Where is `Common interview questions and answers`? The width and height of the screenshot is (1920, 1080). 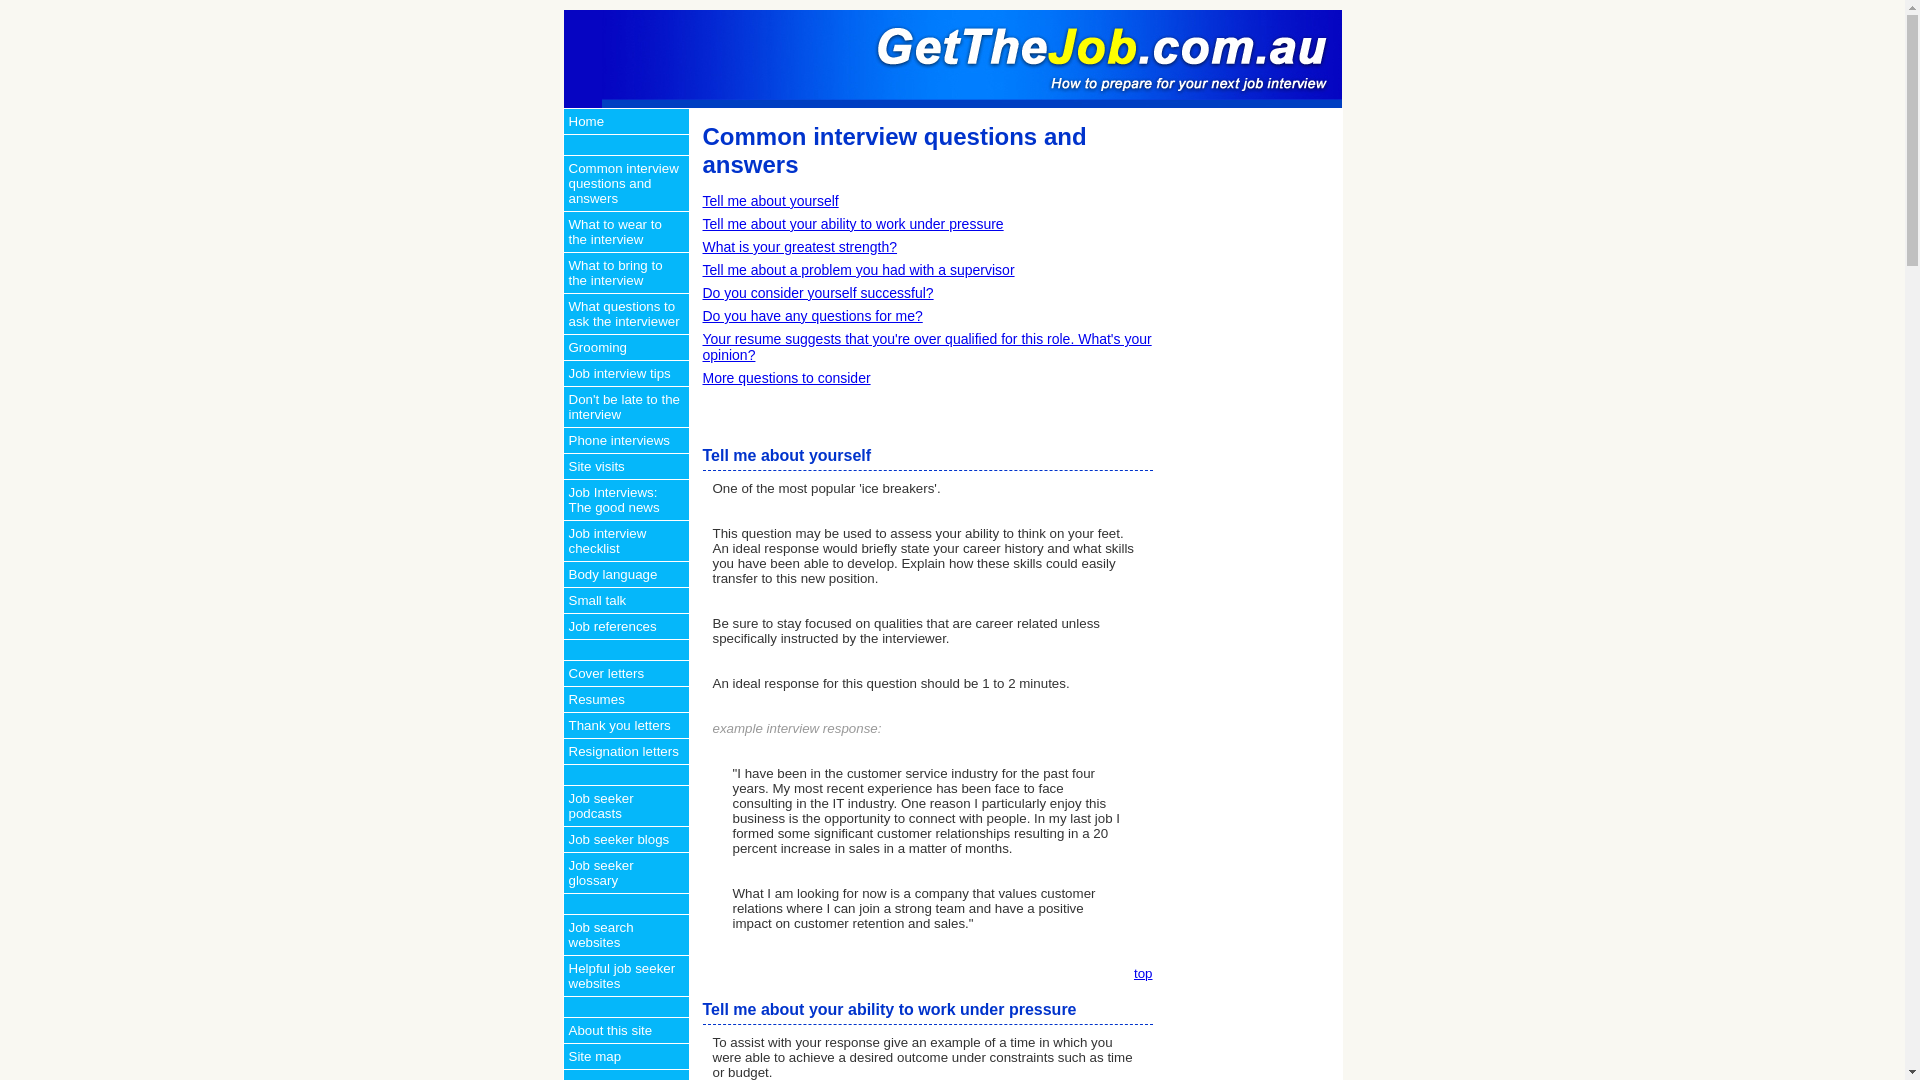
Common interview questions and answers is located at coordinates (626, 183).